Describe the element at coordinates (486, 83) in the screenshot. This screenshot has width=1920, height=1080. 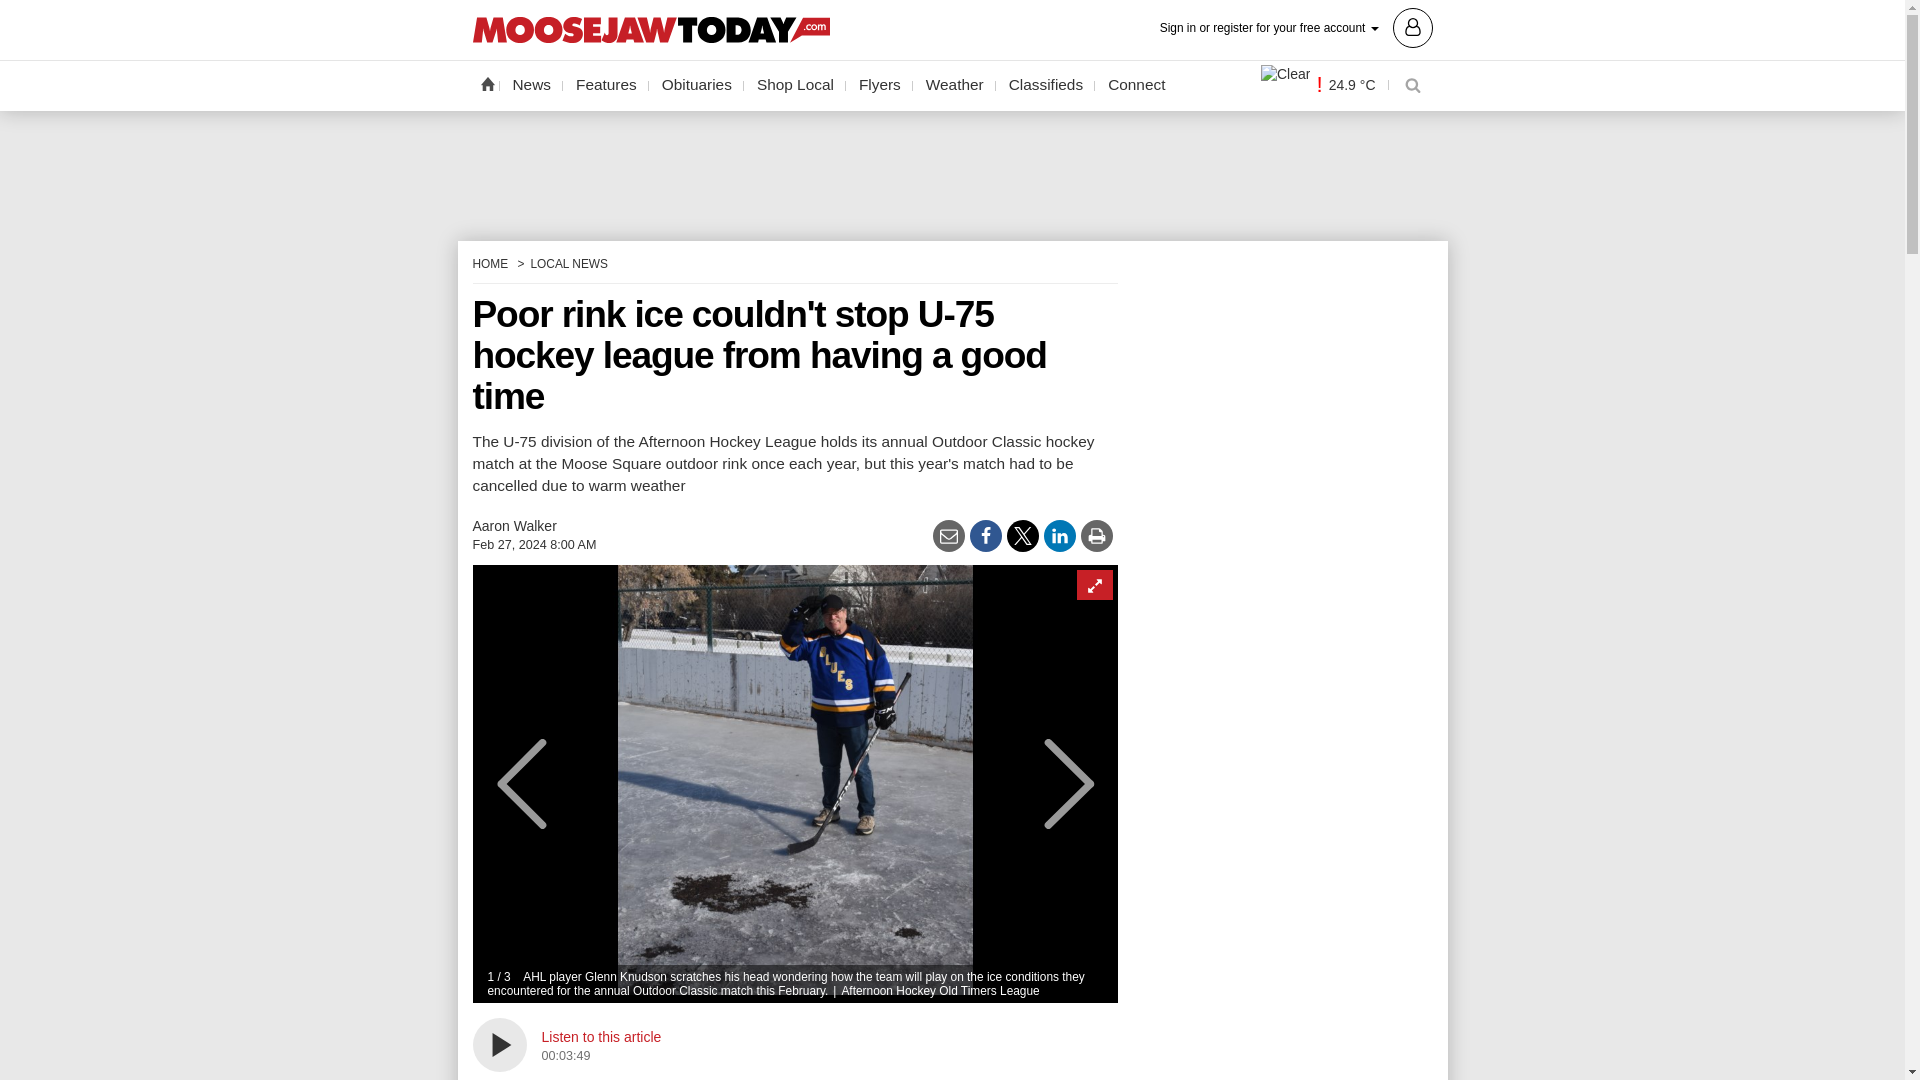
I see `Home` at that location.